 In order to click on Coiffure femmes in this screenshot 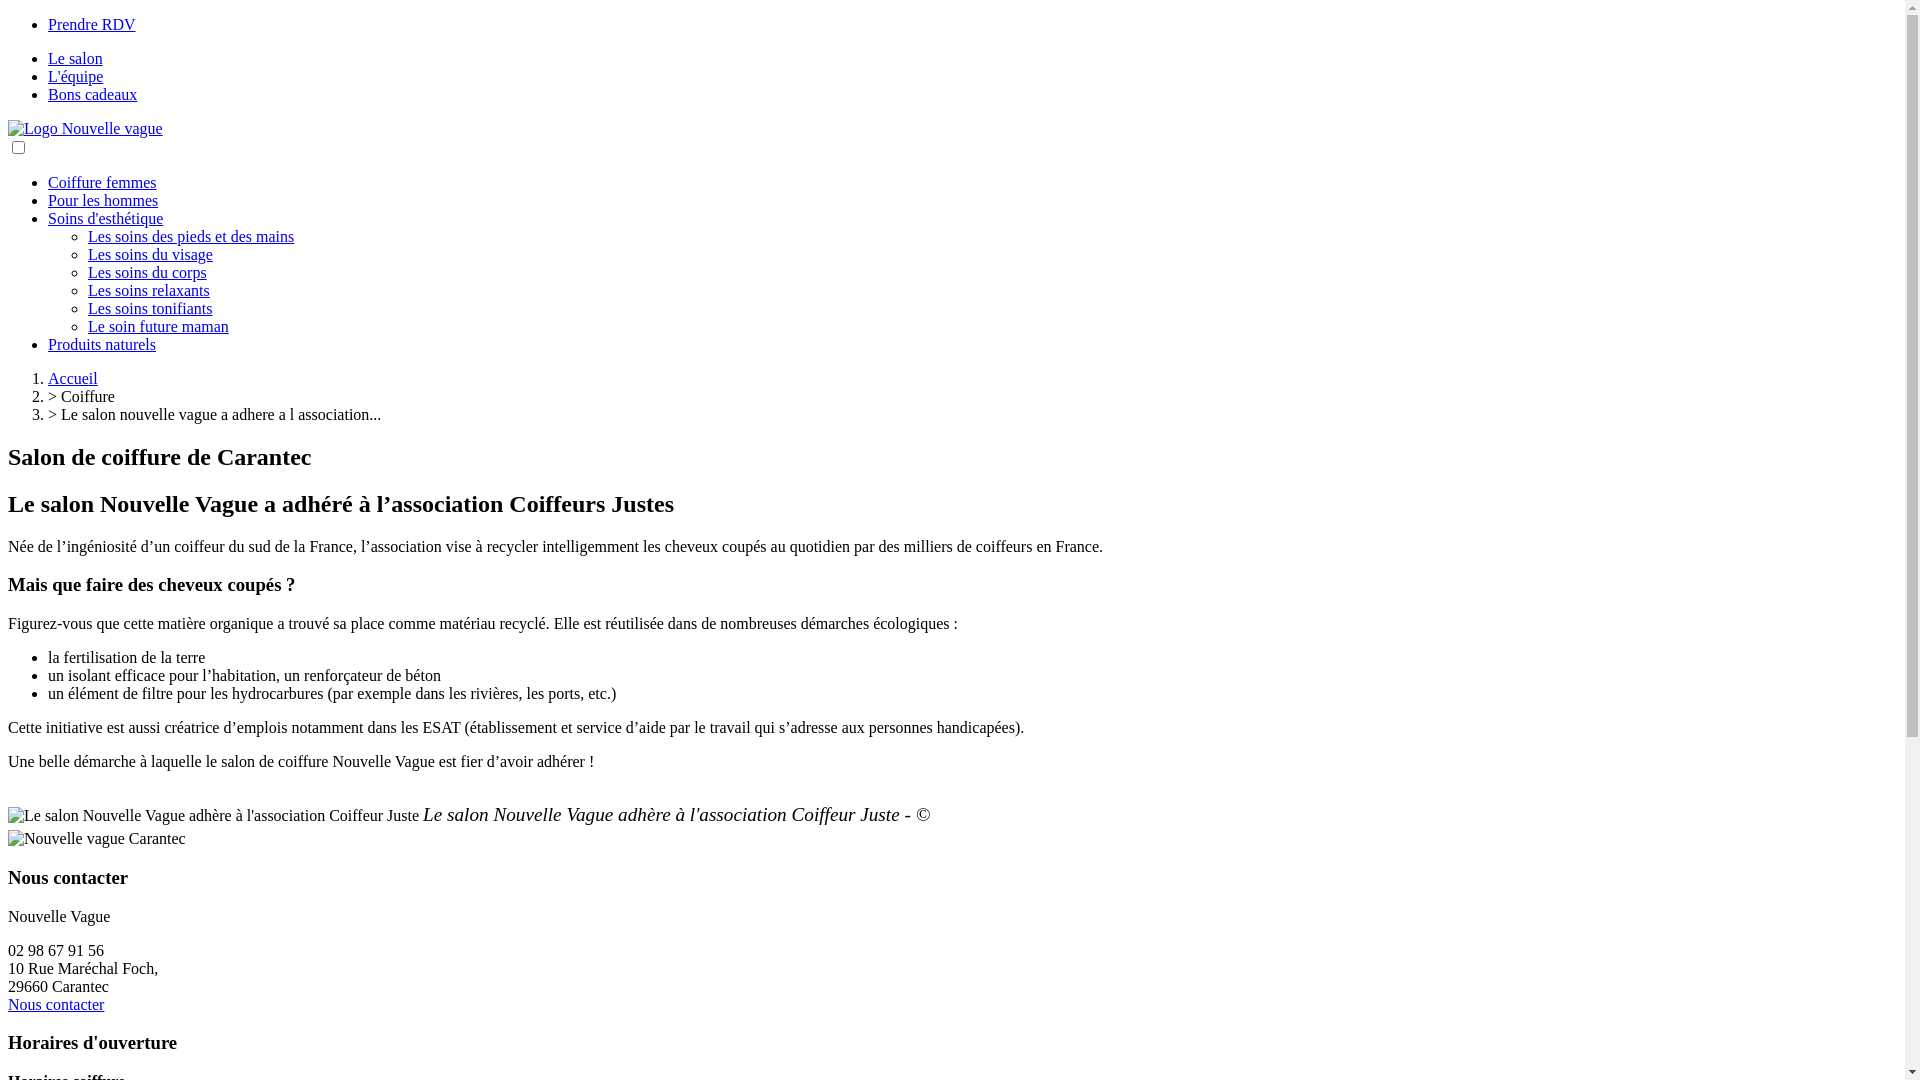, I will do `click(102, 182)`.